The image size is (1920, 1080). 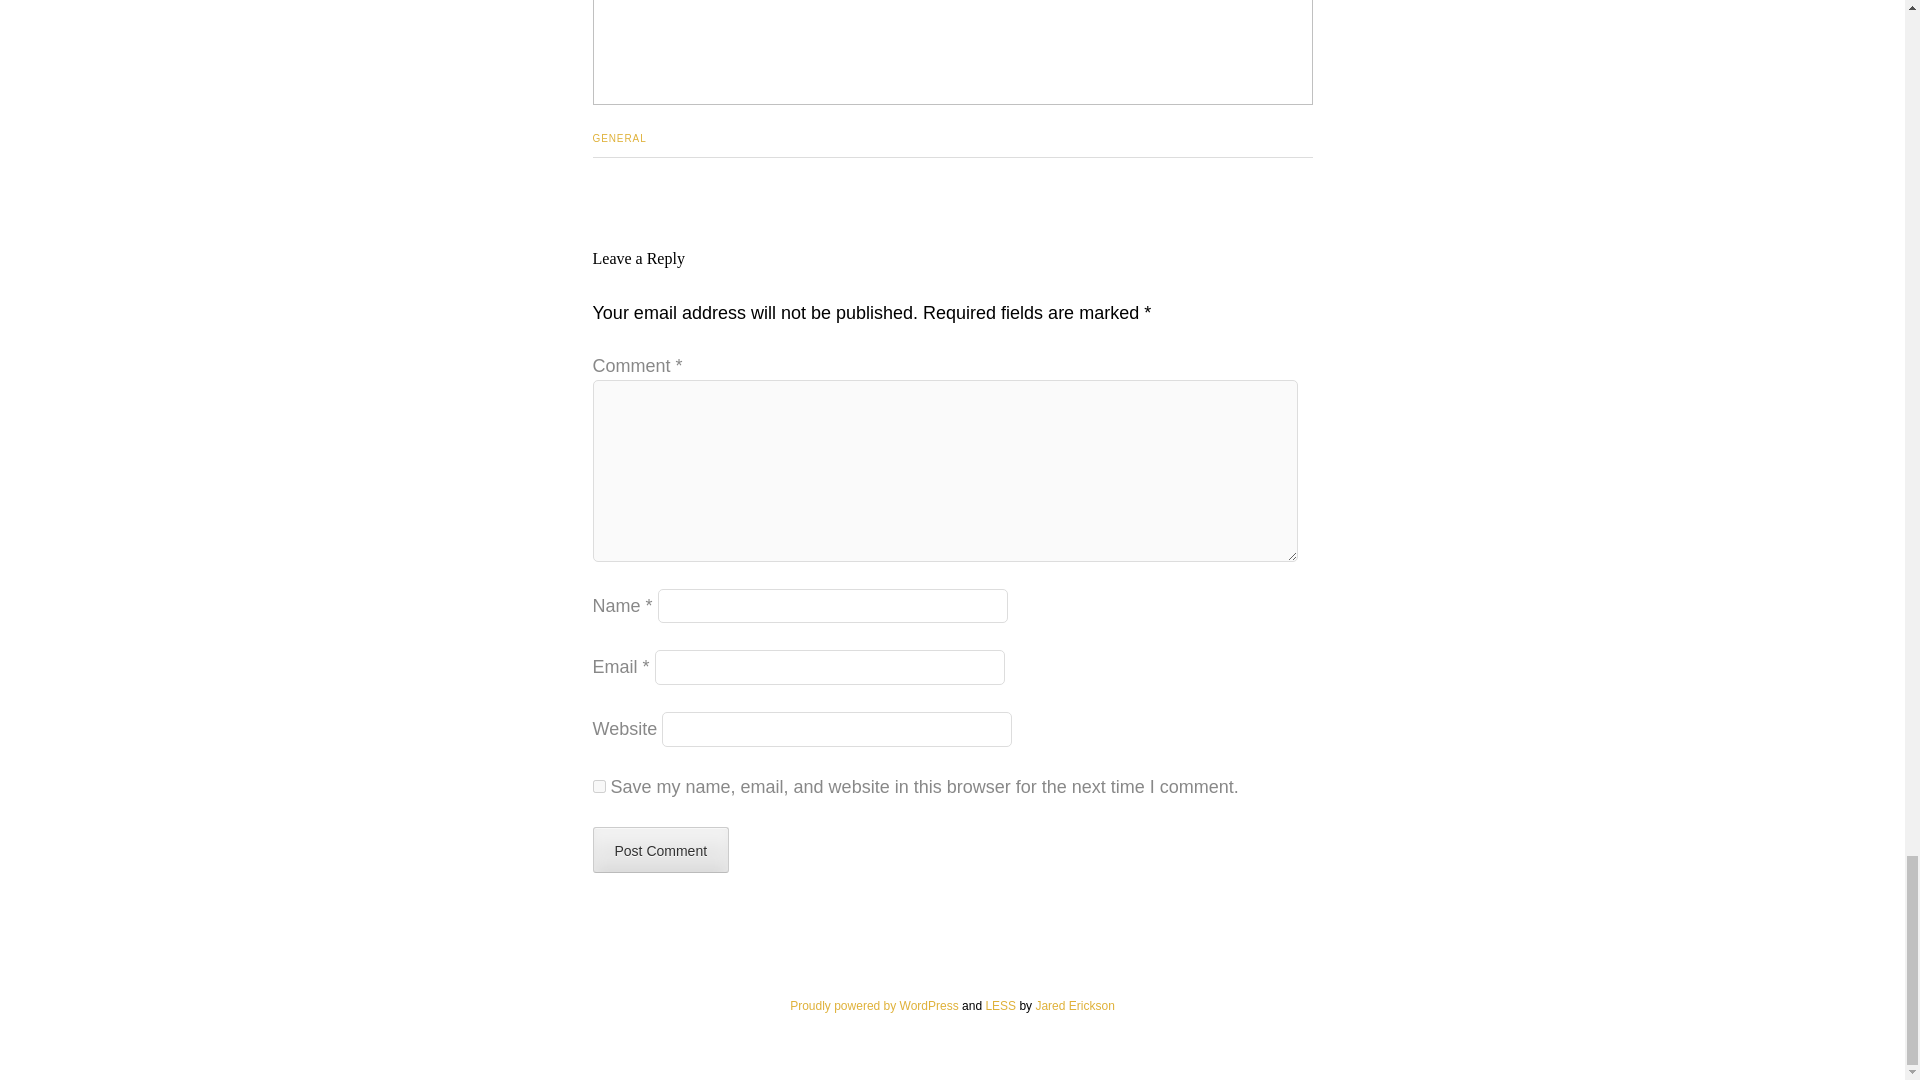 What do you see at coordinates (1074, 1006) in the screenshot?
I see `Jared Erickson` at bounding box center [1074, 1006].